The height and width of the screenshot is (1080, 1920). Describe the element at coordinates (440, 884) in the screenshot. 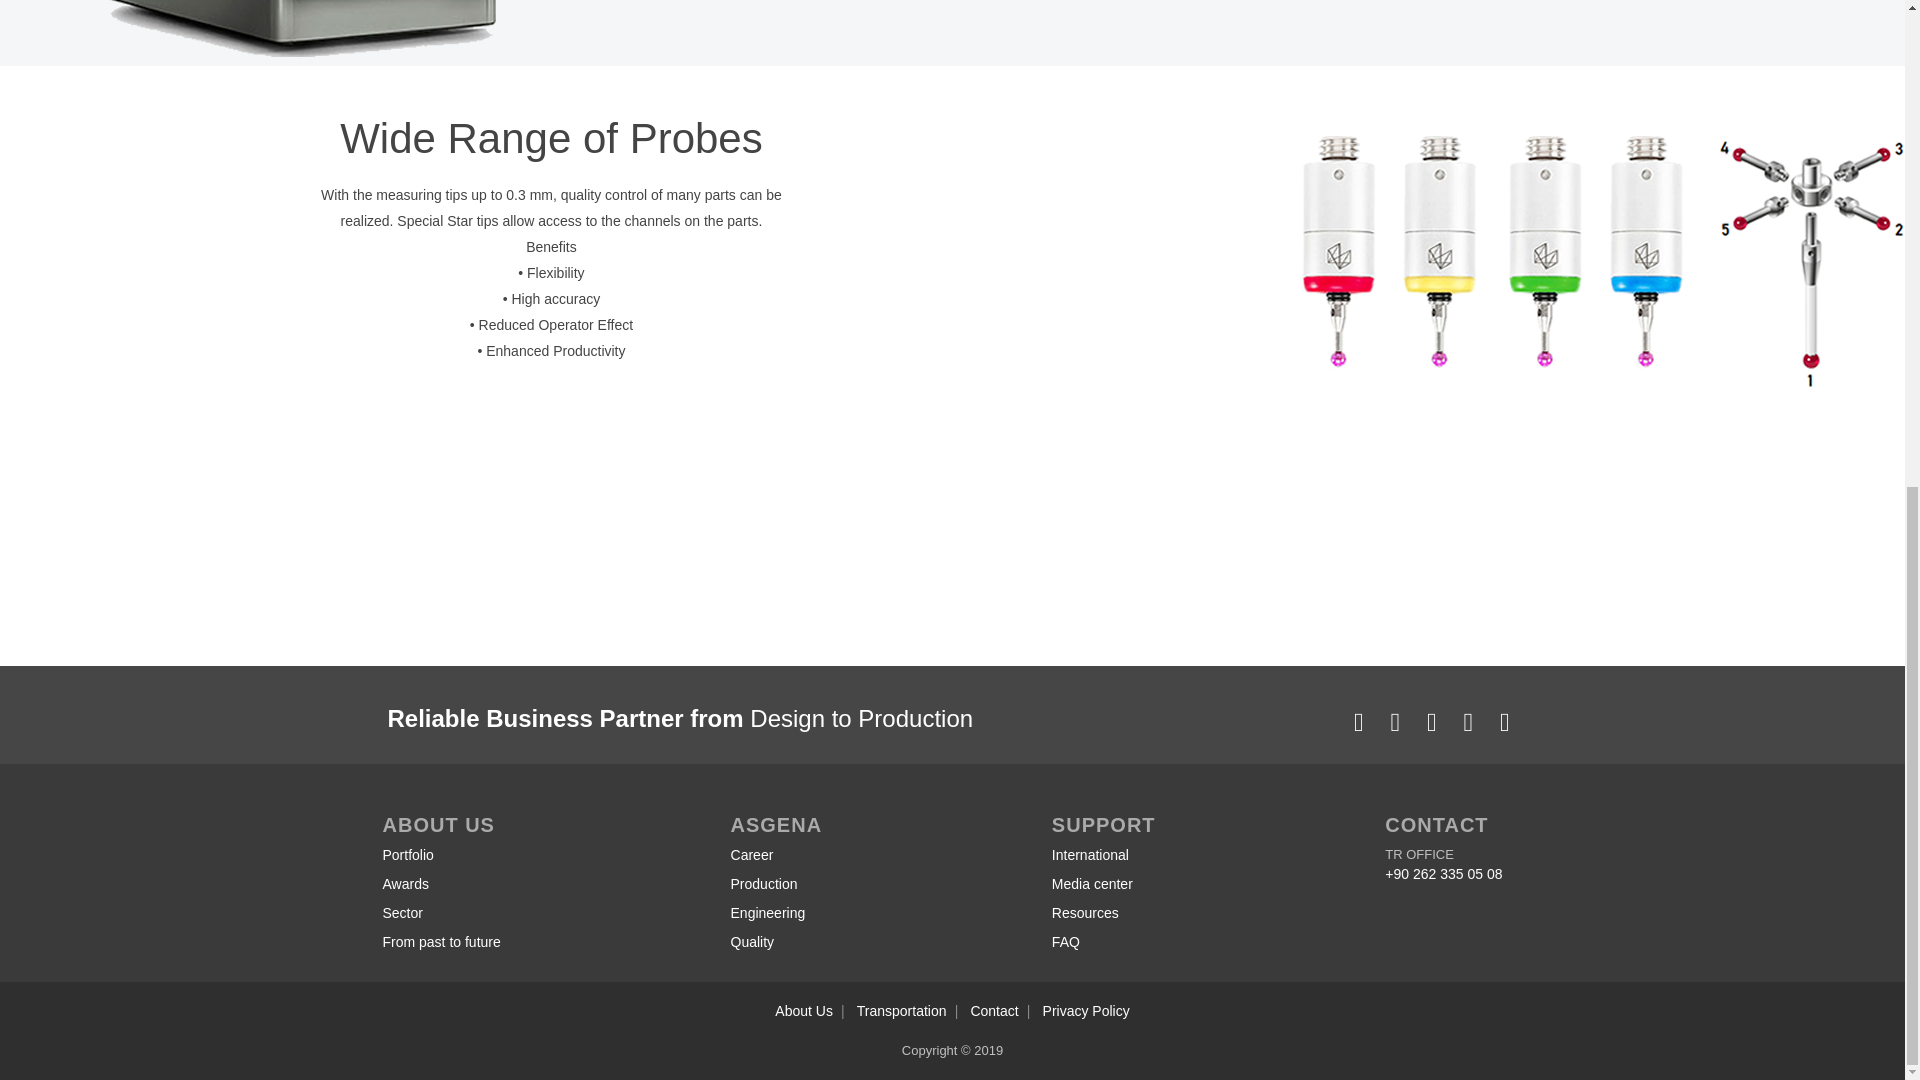

I see `Awards` at that location.